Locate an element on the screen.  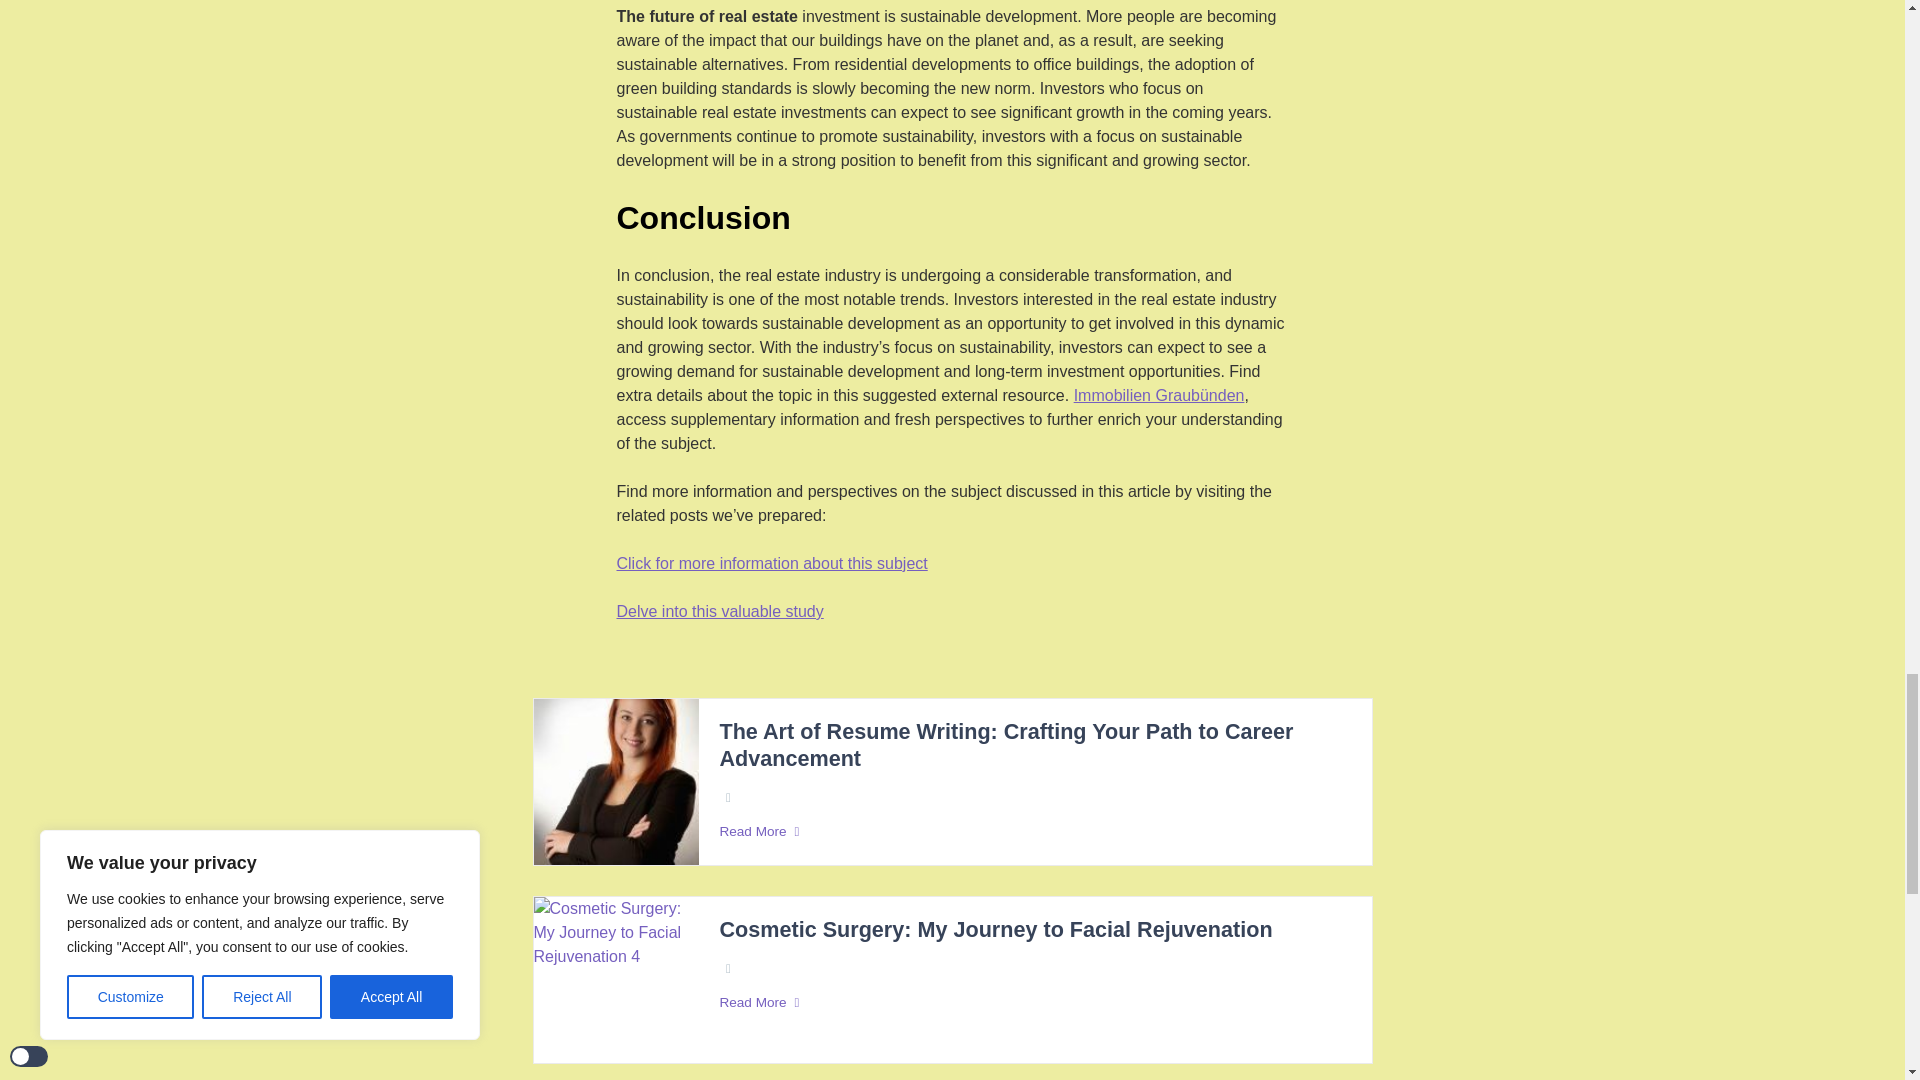
Cosmetic Surgery: My Journey to Facial Rejuvenation is located at coordinates (994, 930).